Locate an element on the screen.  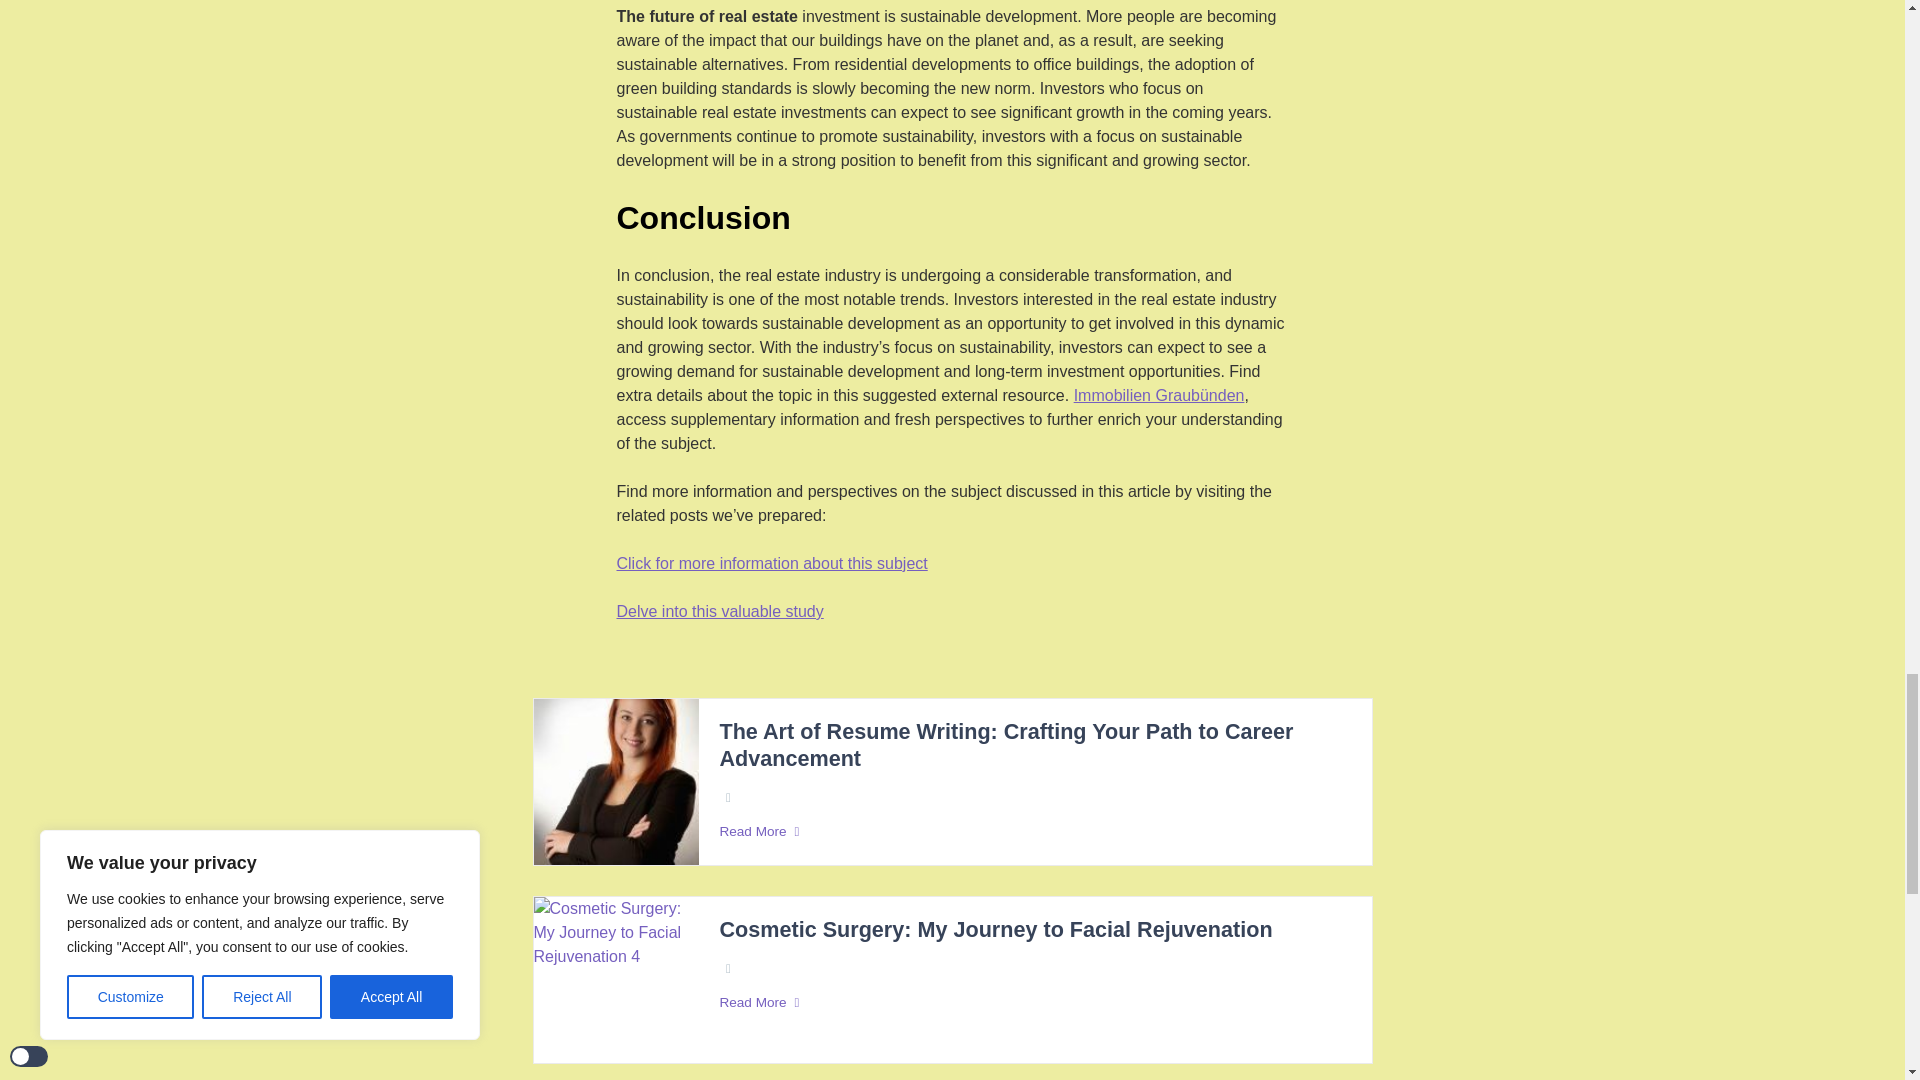
Cosmetic Surgery: My Journey to Facial Rejuvenation is located at coordinates (994, 930).